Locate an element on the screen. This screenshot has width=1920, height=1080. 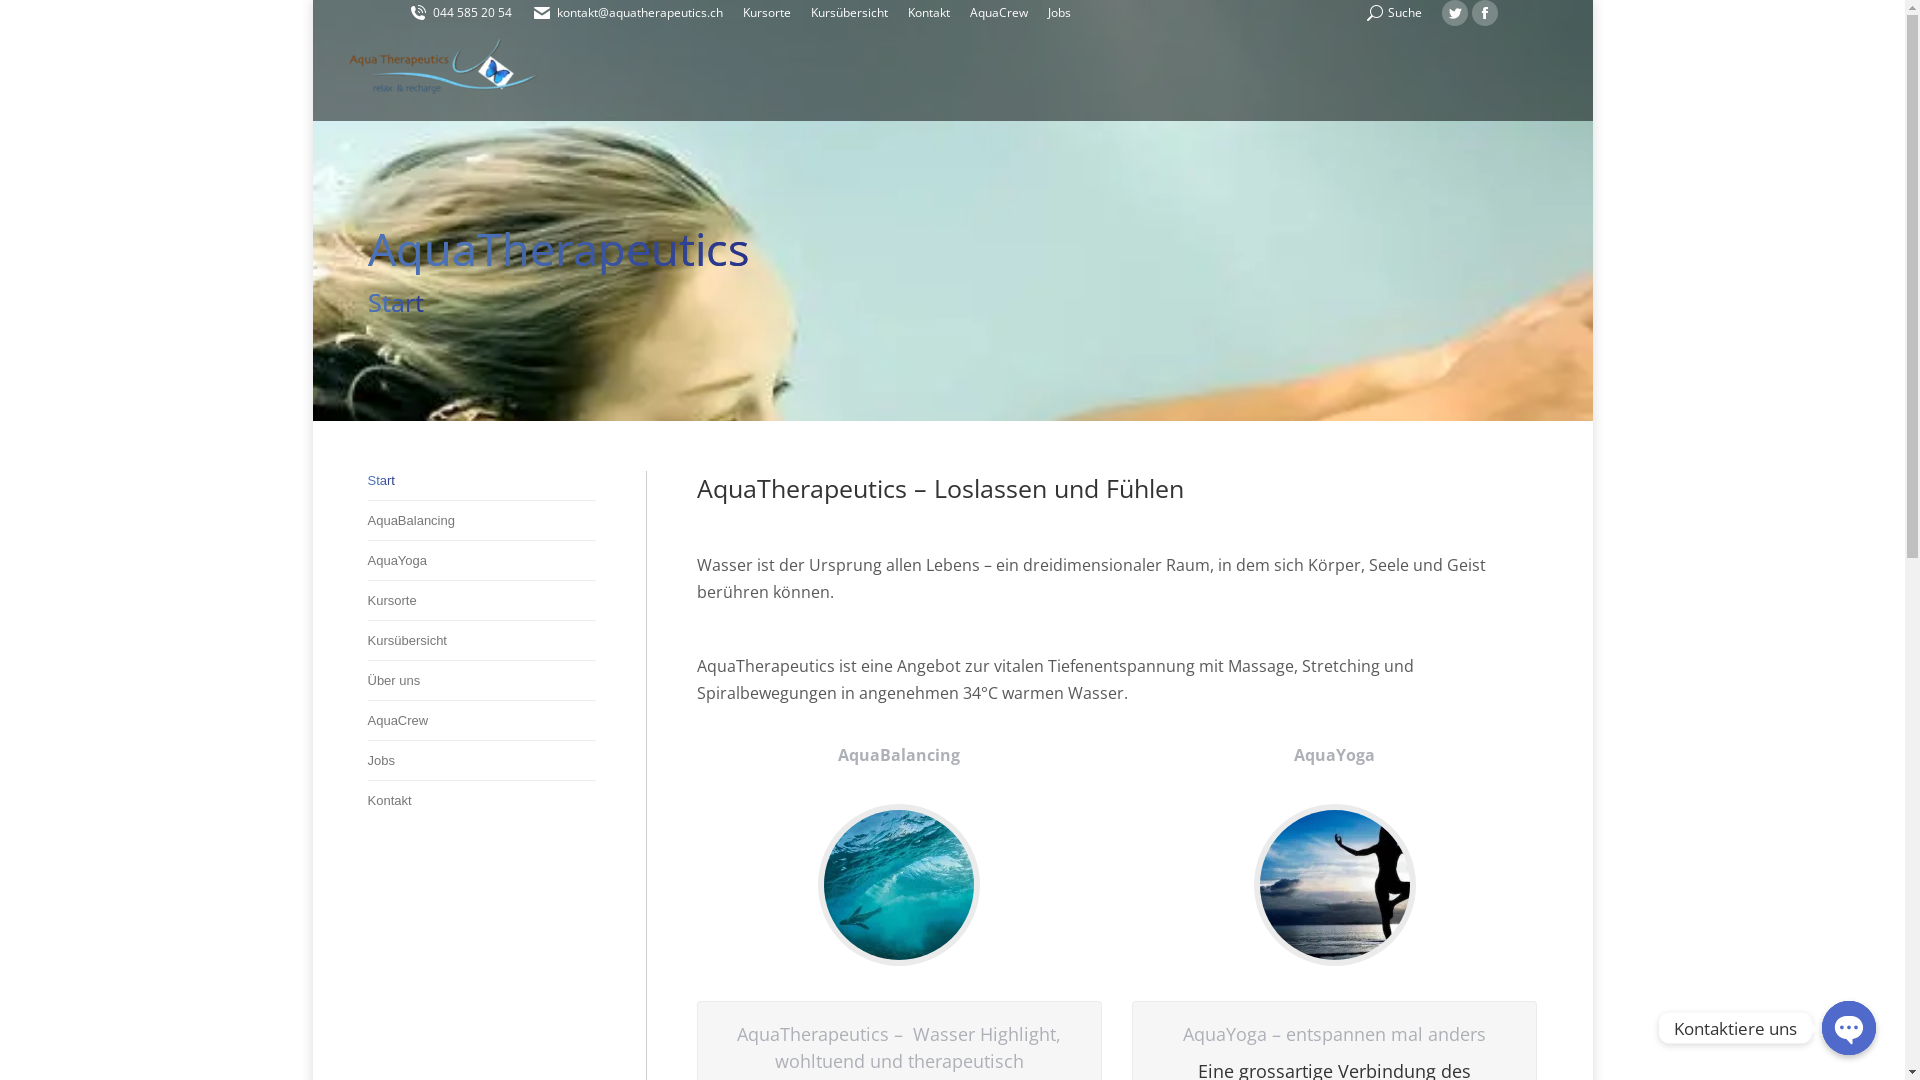
AquaCrew is located at coordinates (398, 721).